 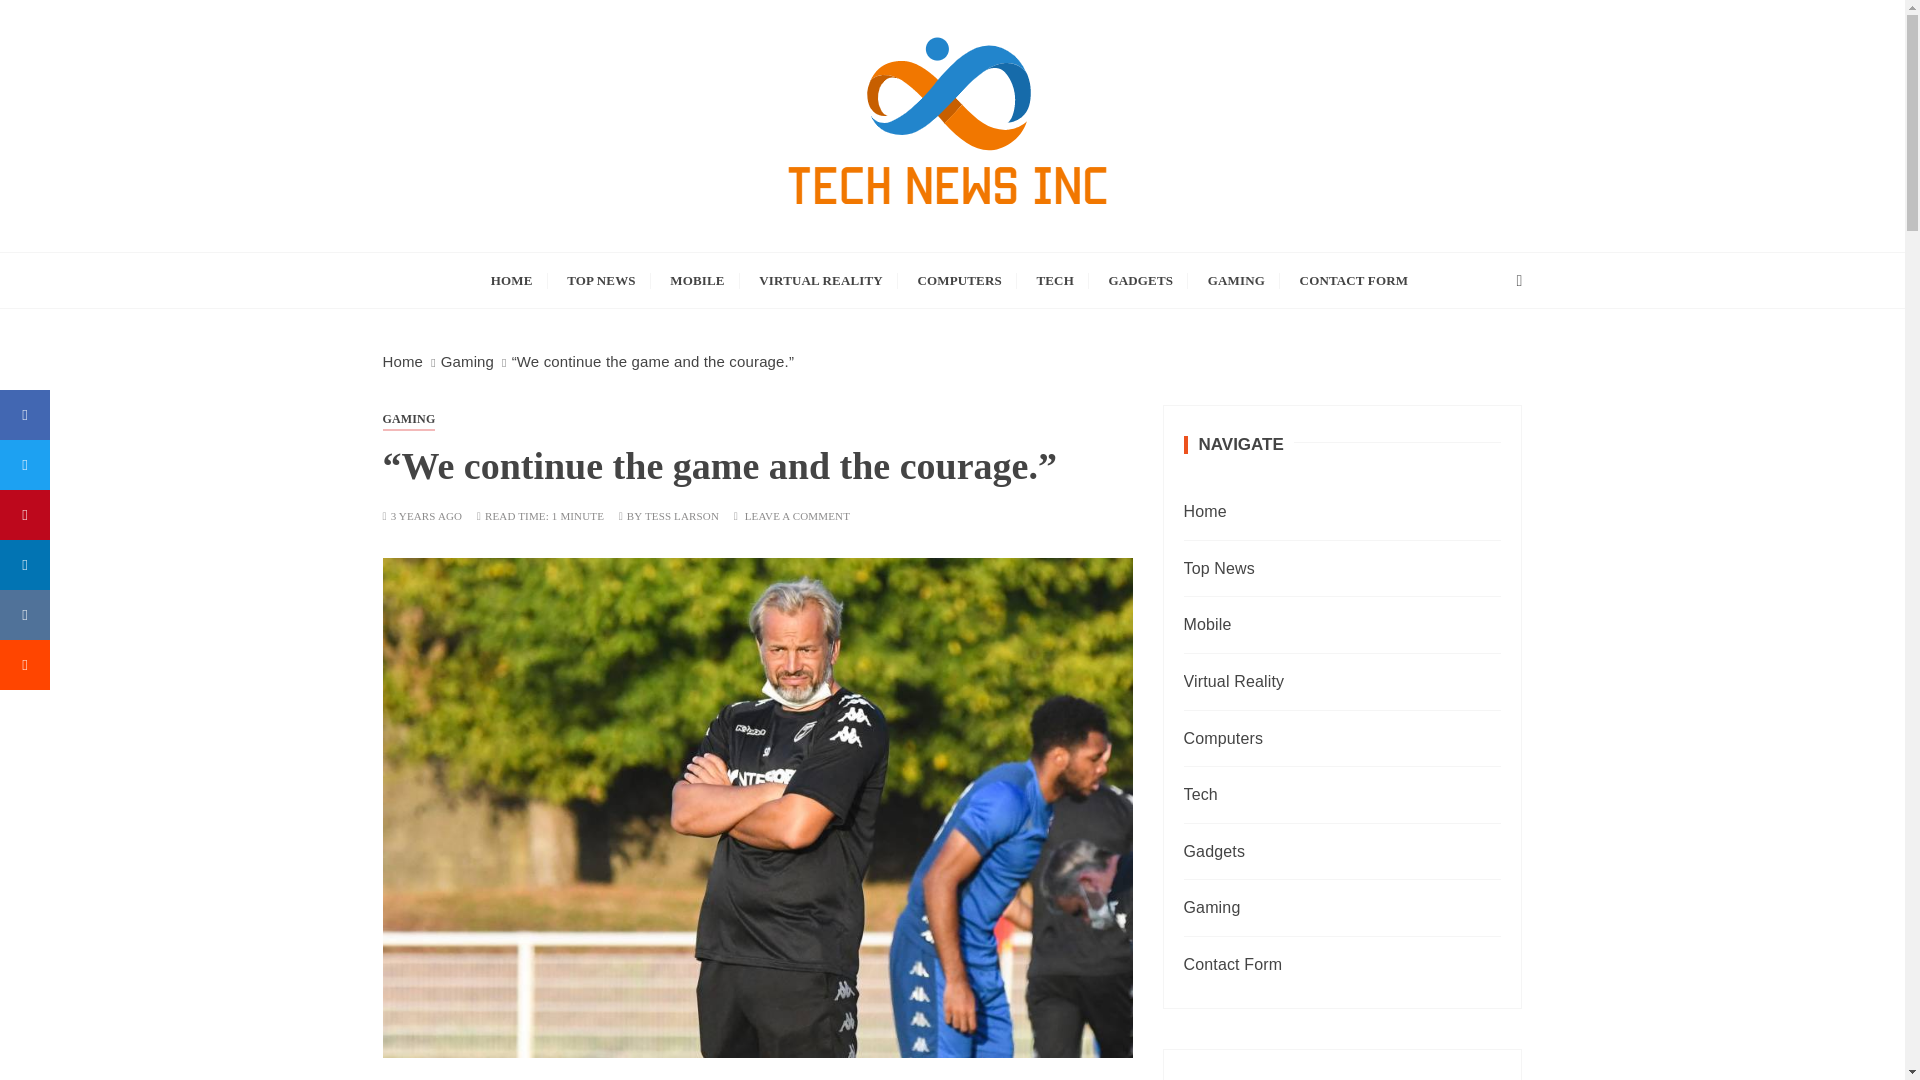 What do you see at coordinates (821, 280) in the screenshot?
I see `VIRTUAL REALITY` at bounding box center [821, 280].